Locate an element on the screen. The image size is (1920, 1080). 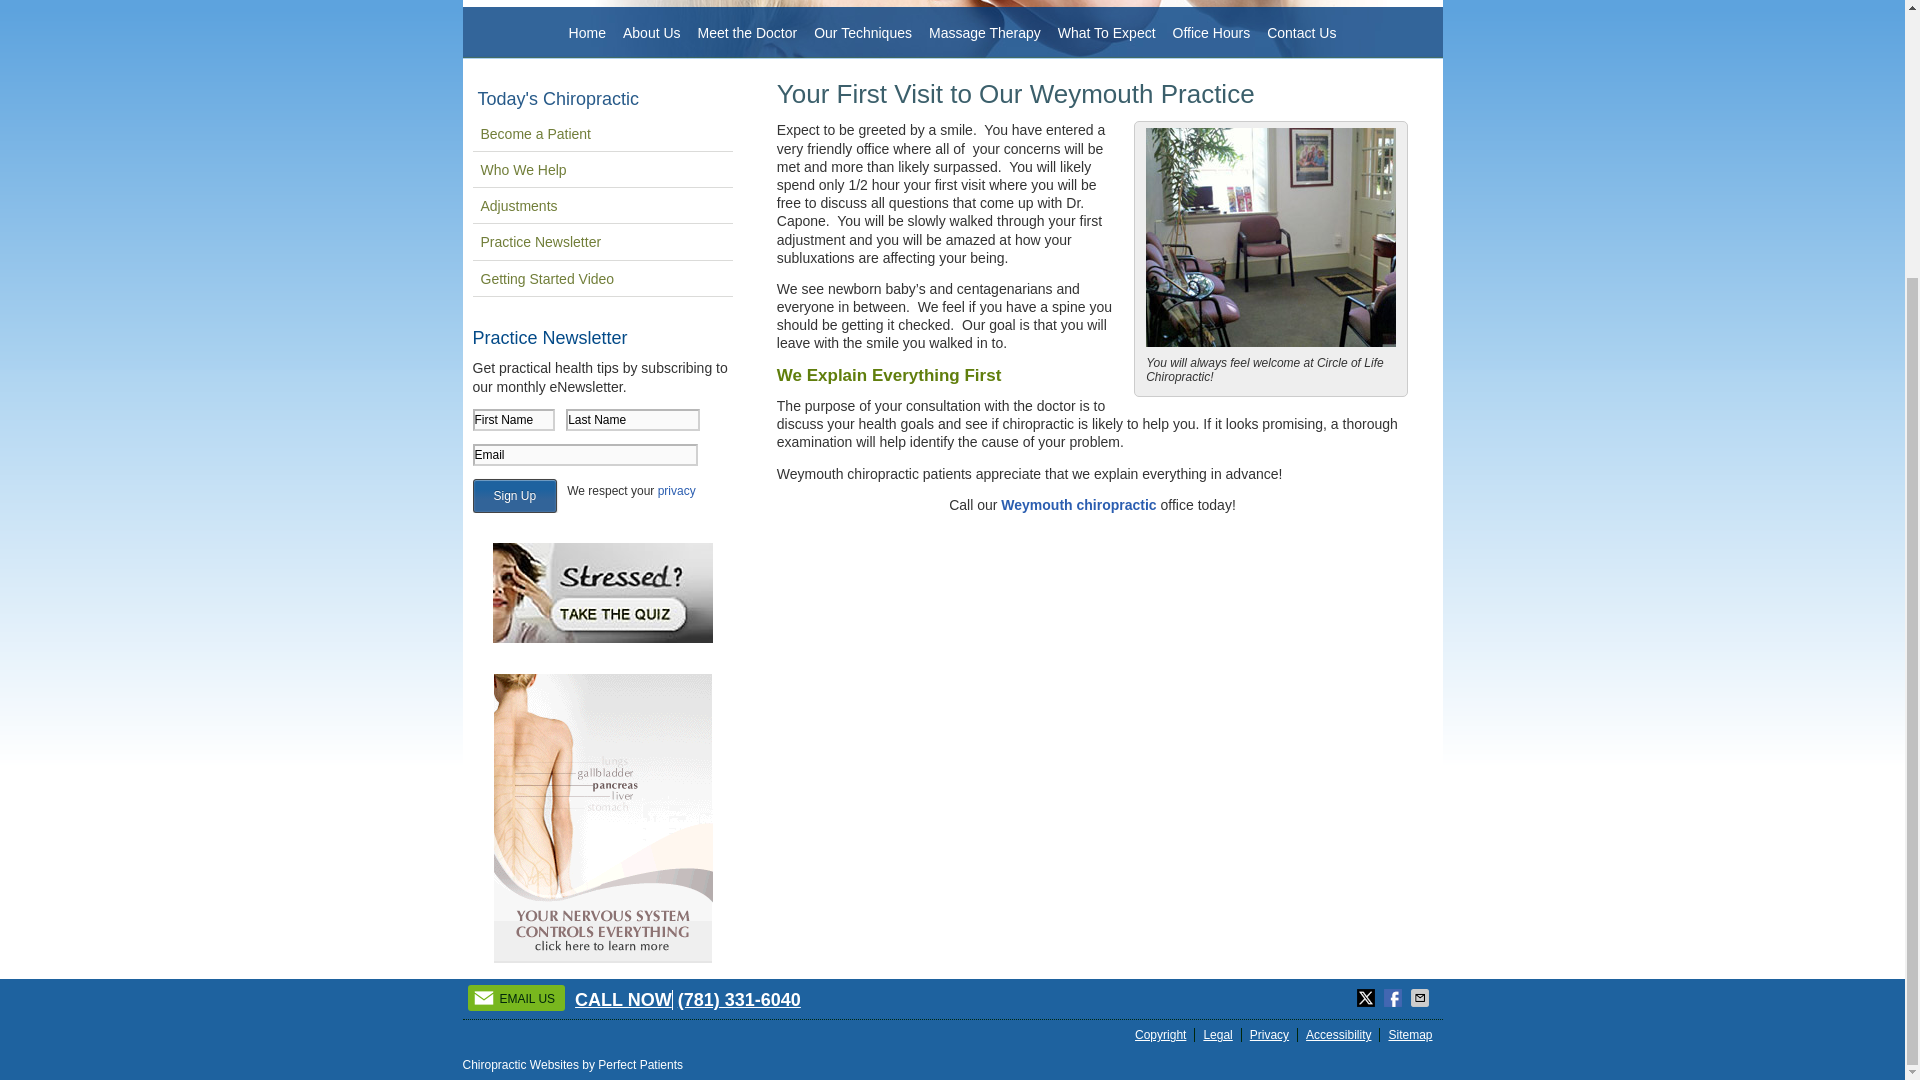
What To Expect is located at coordinates (1108, 33).